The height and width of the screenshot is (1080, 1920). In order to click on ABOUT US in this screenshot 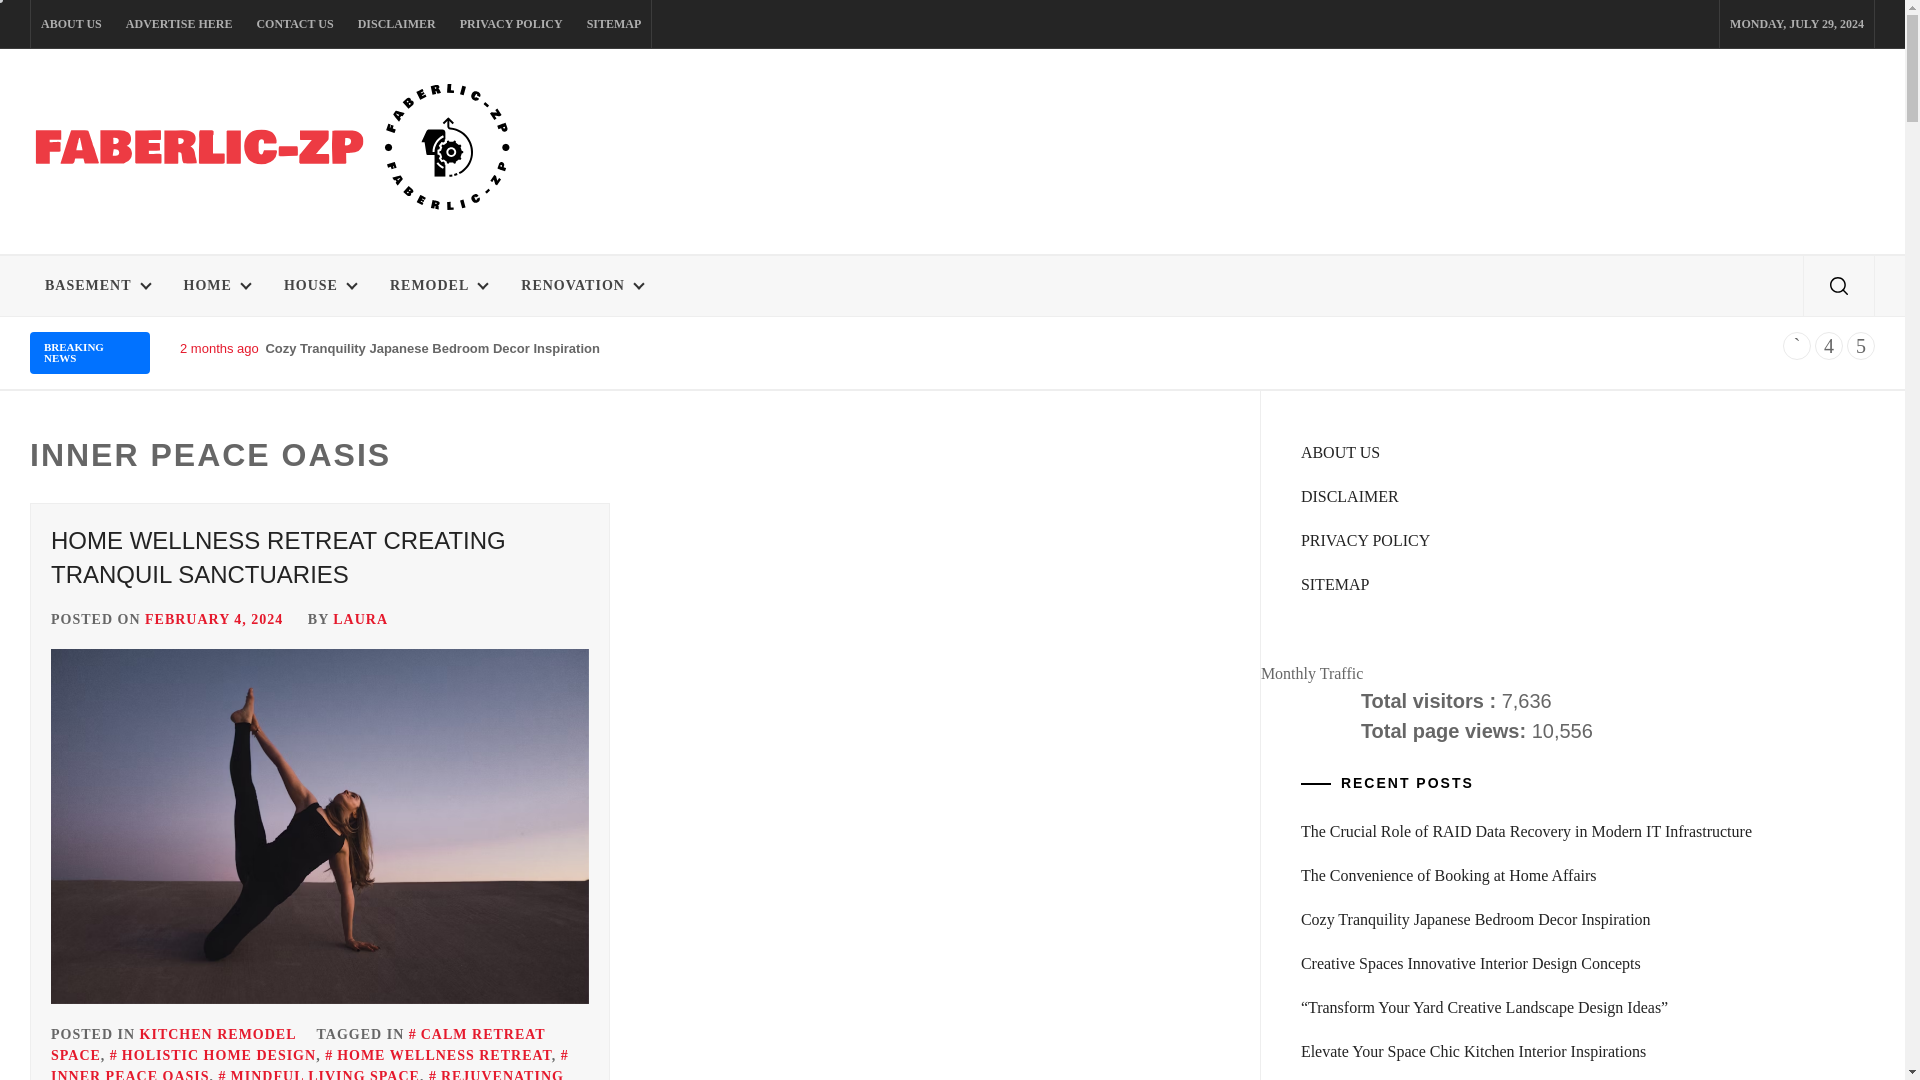, I will do `click(70, 24)`.